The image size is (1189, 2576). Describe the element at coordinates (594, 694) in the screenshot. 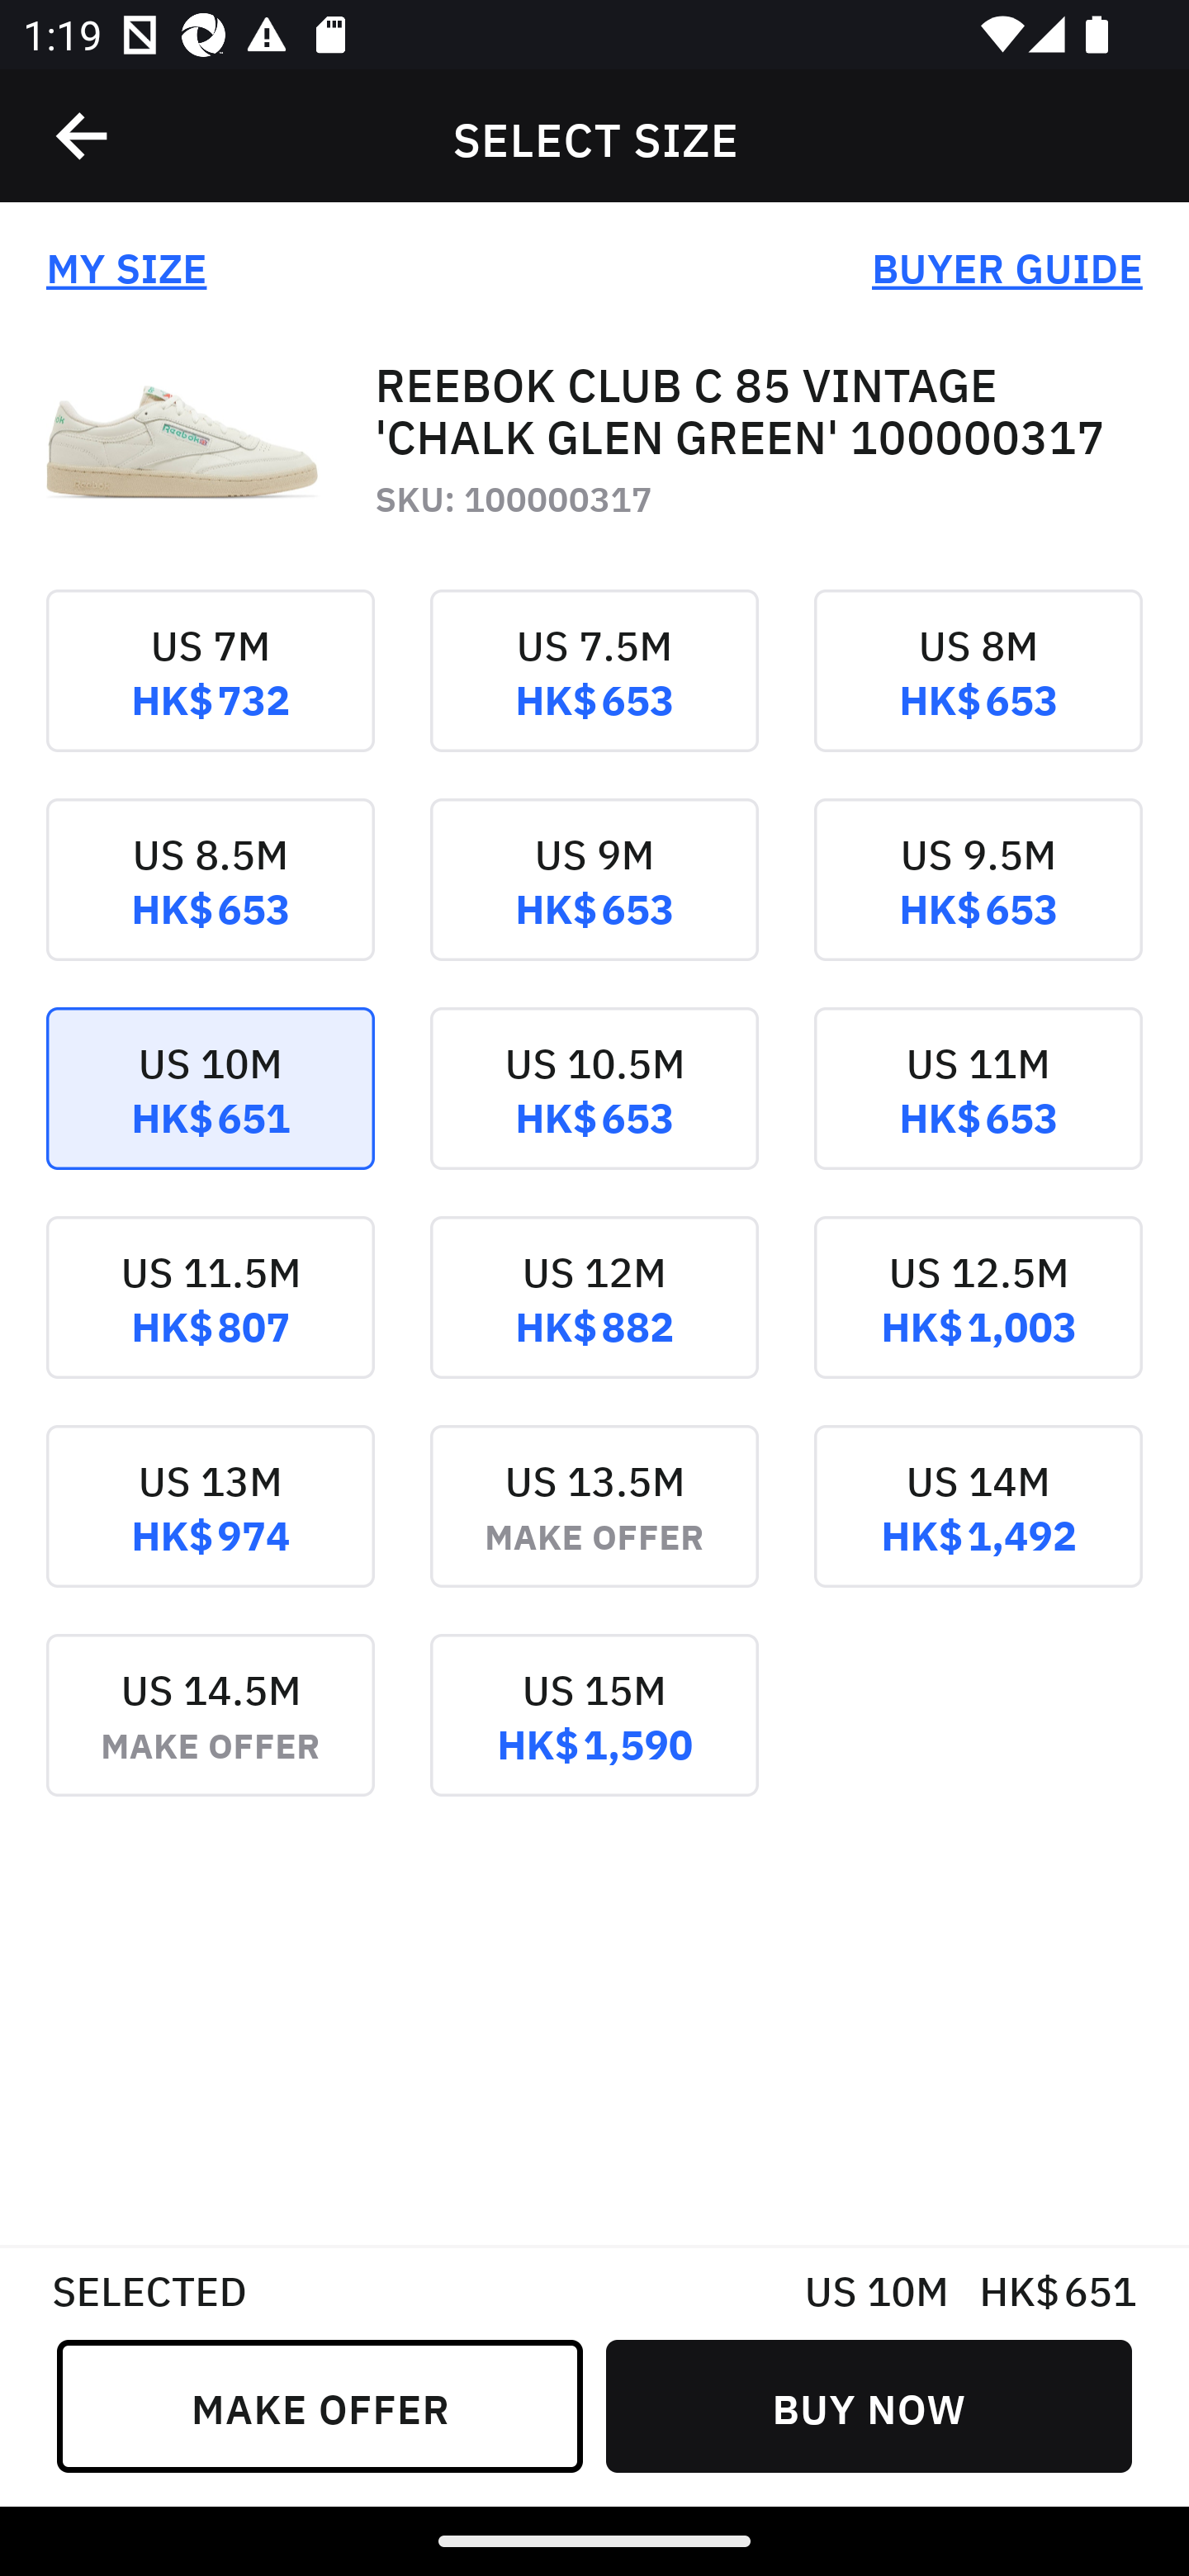

I see `US 7.5M HK$ 653` at that location.